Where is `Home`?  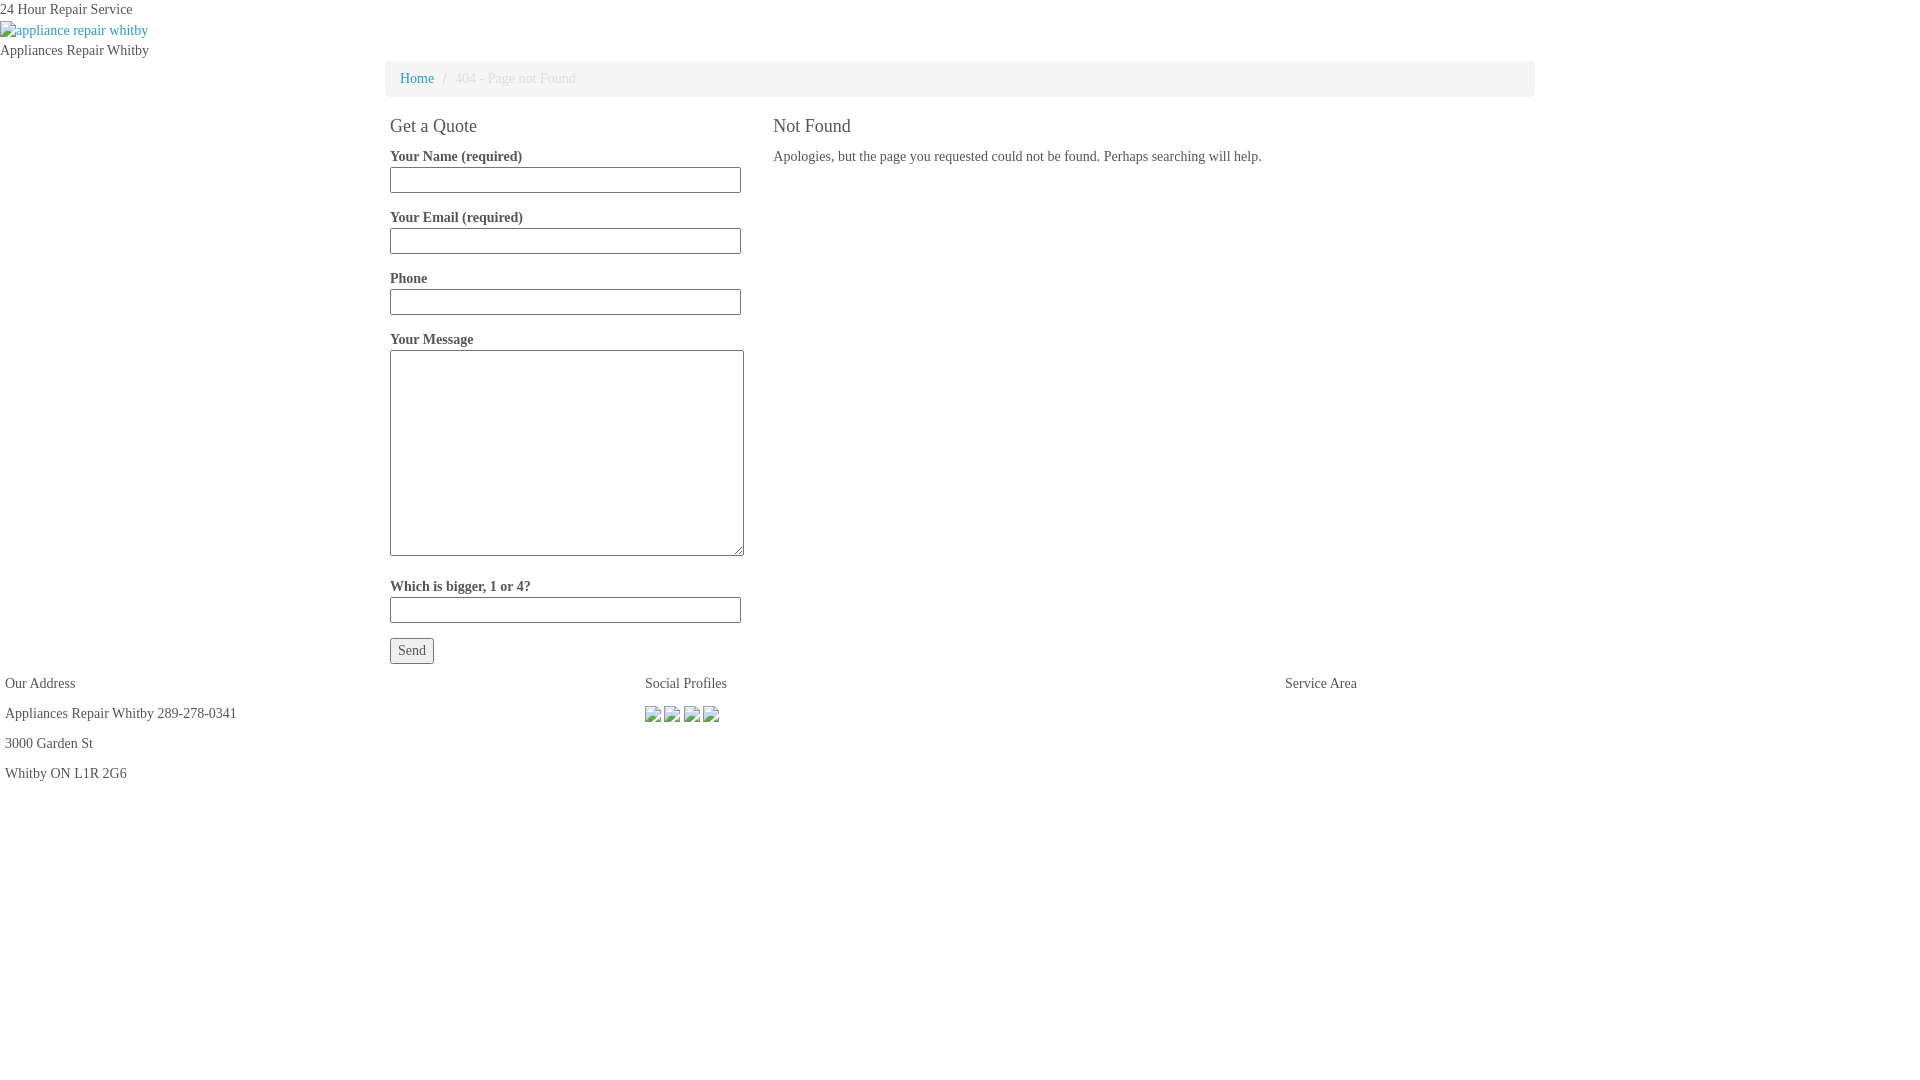 Home is located at coordinates (417, 78).